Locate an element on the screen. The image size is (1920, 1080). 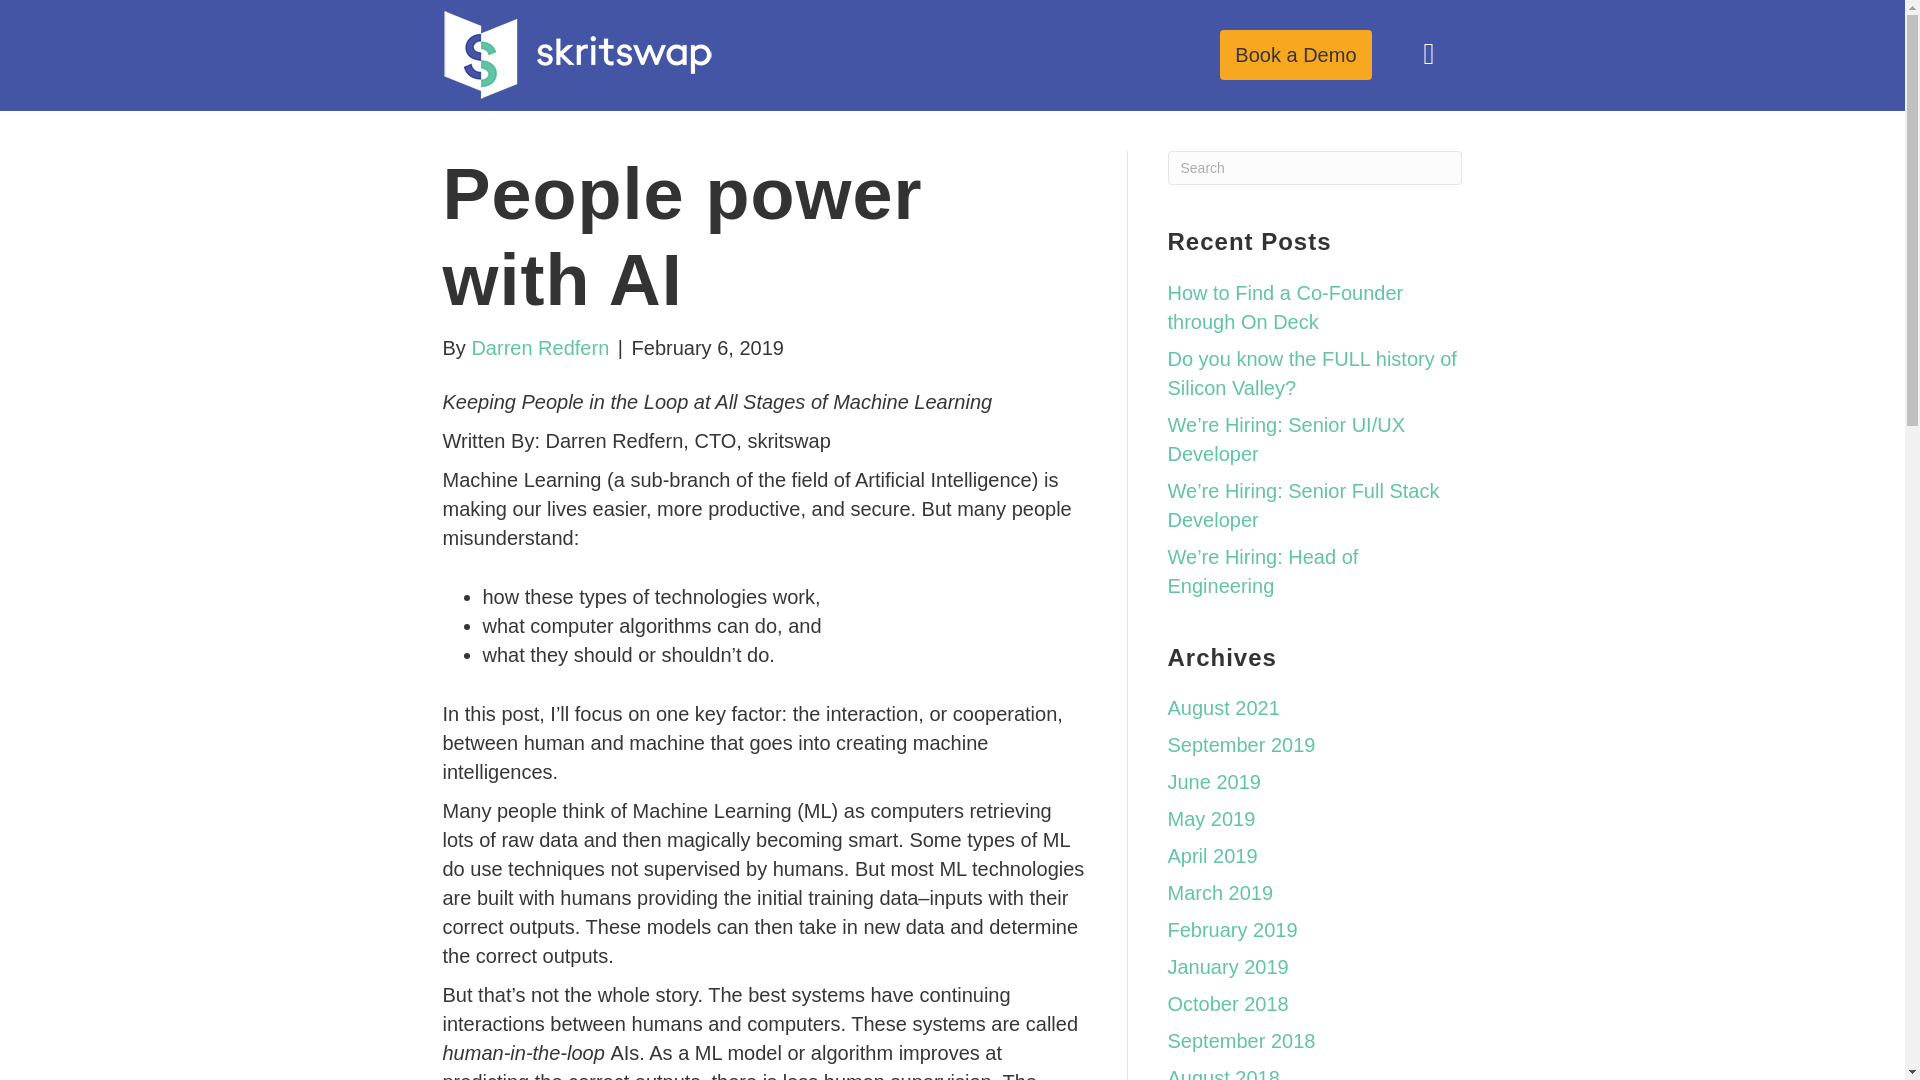
Book a Demo is located at coordinates (1294, 54).